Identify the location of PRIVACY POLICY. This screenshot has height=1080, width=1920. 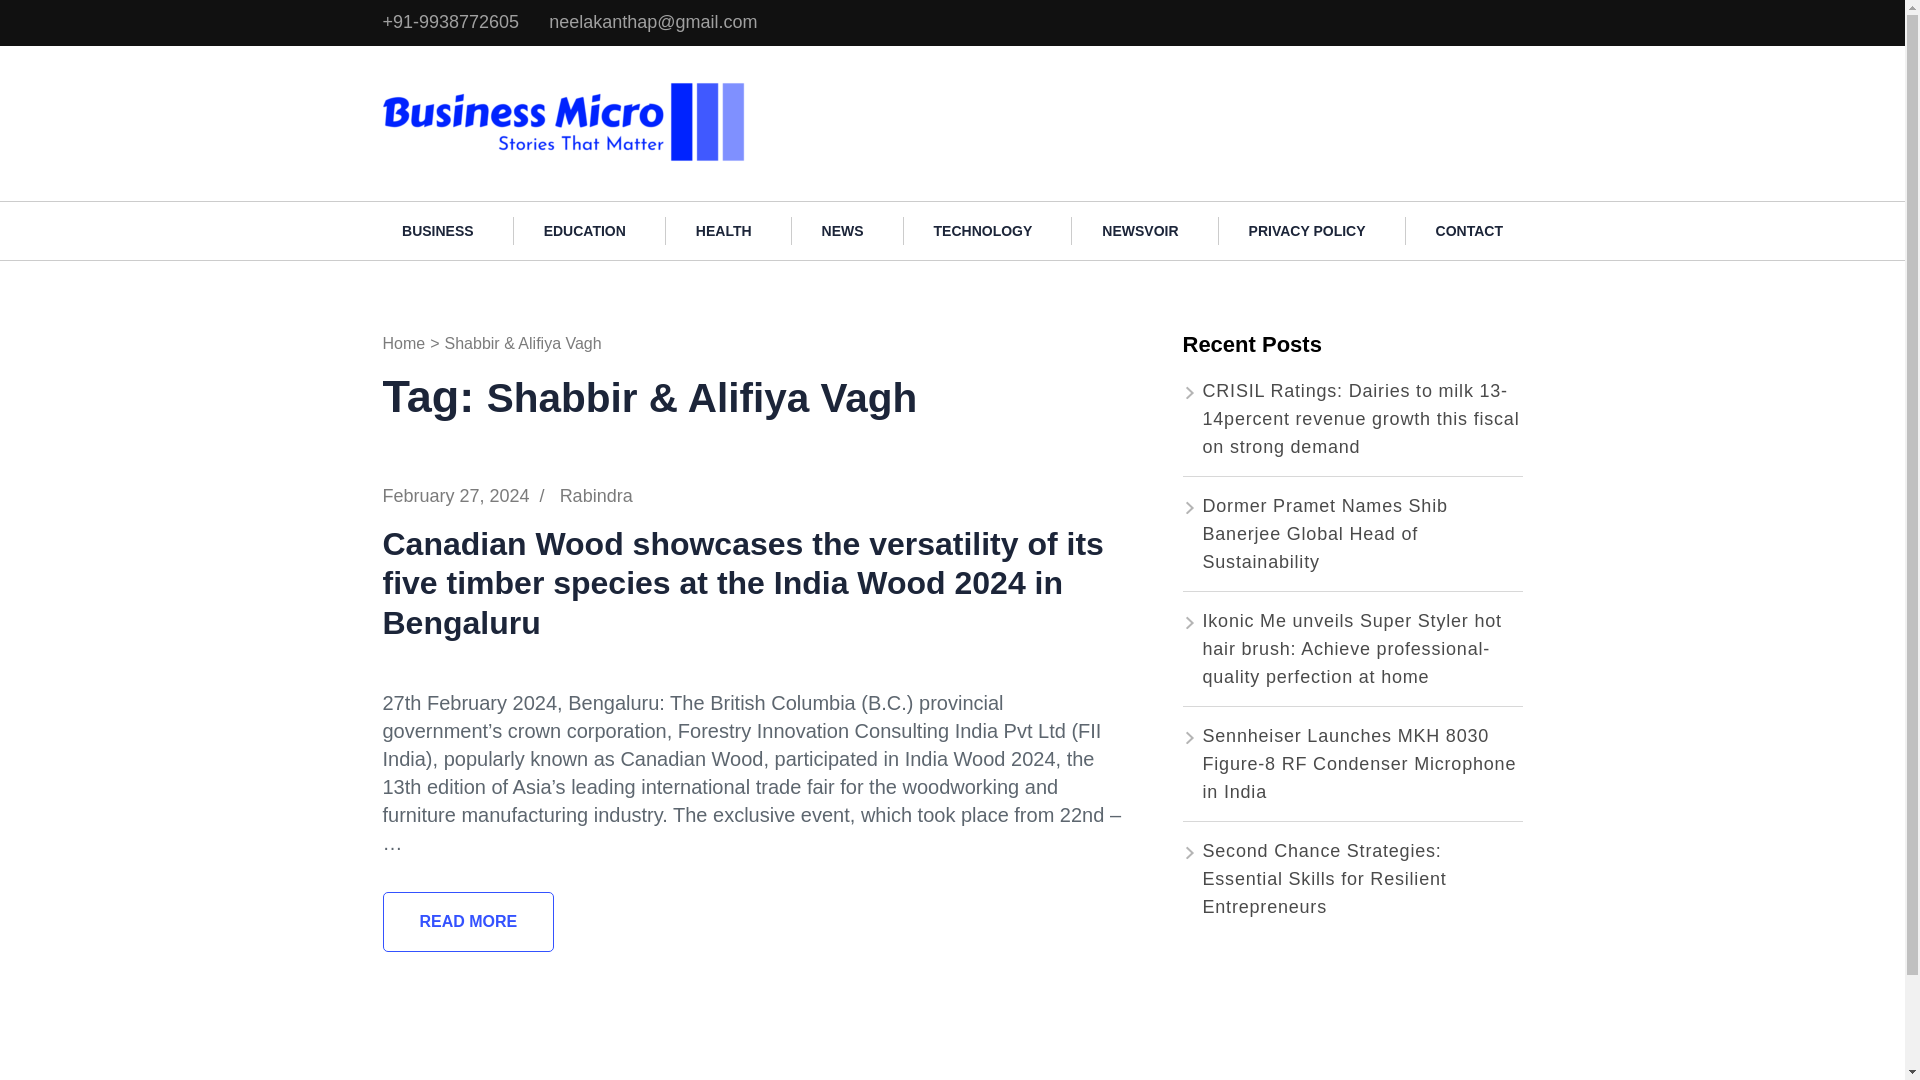
(1307, 231).